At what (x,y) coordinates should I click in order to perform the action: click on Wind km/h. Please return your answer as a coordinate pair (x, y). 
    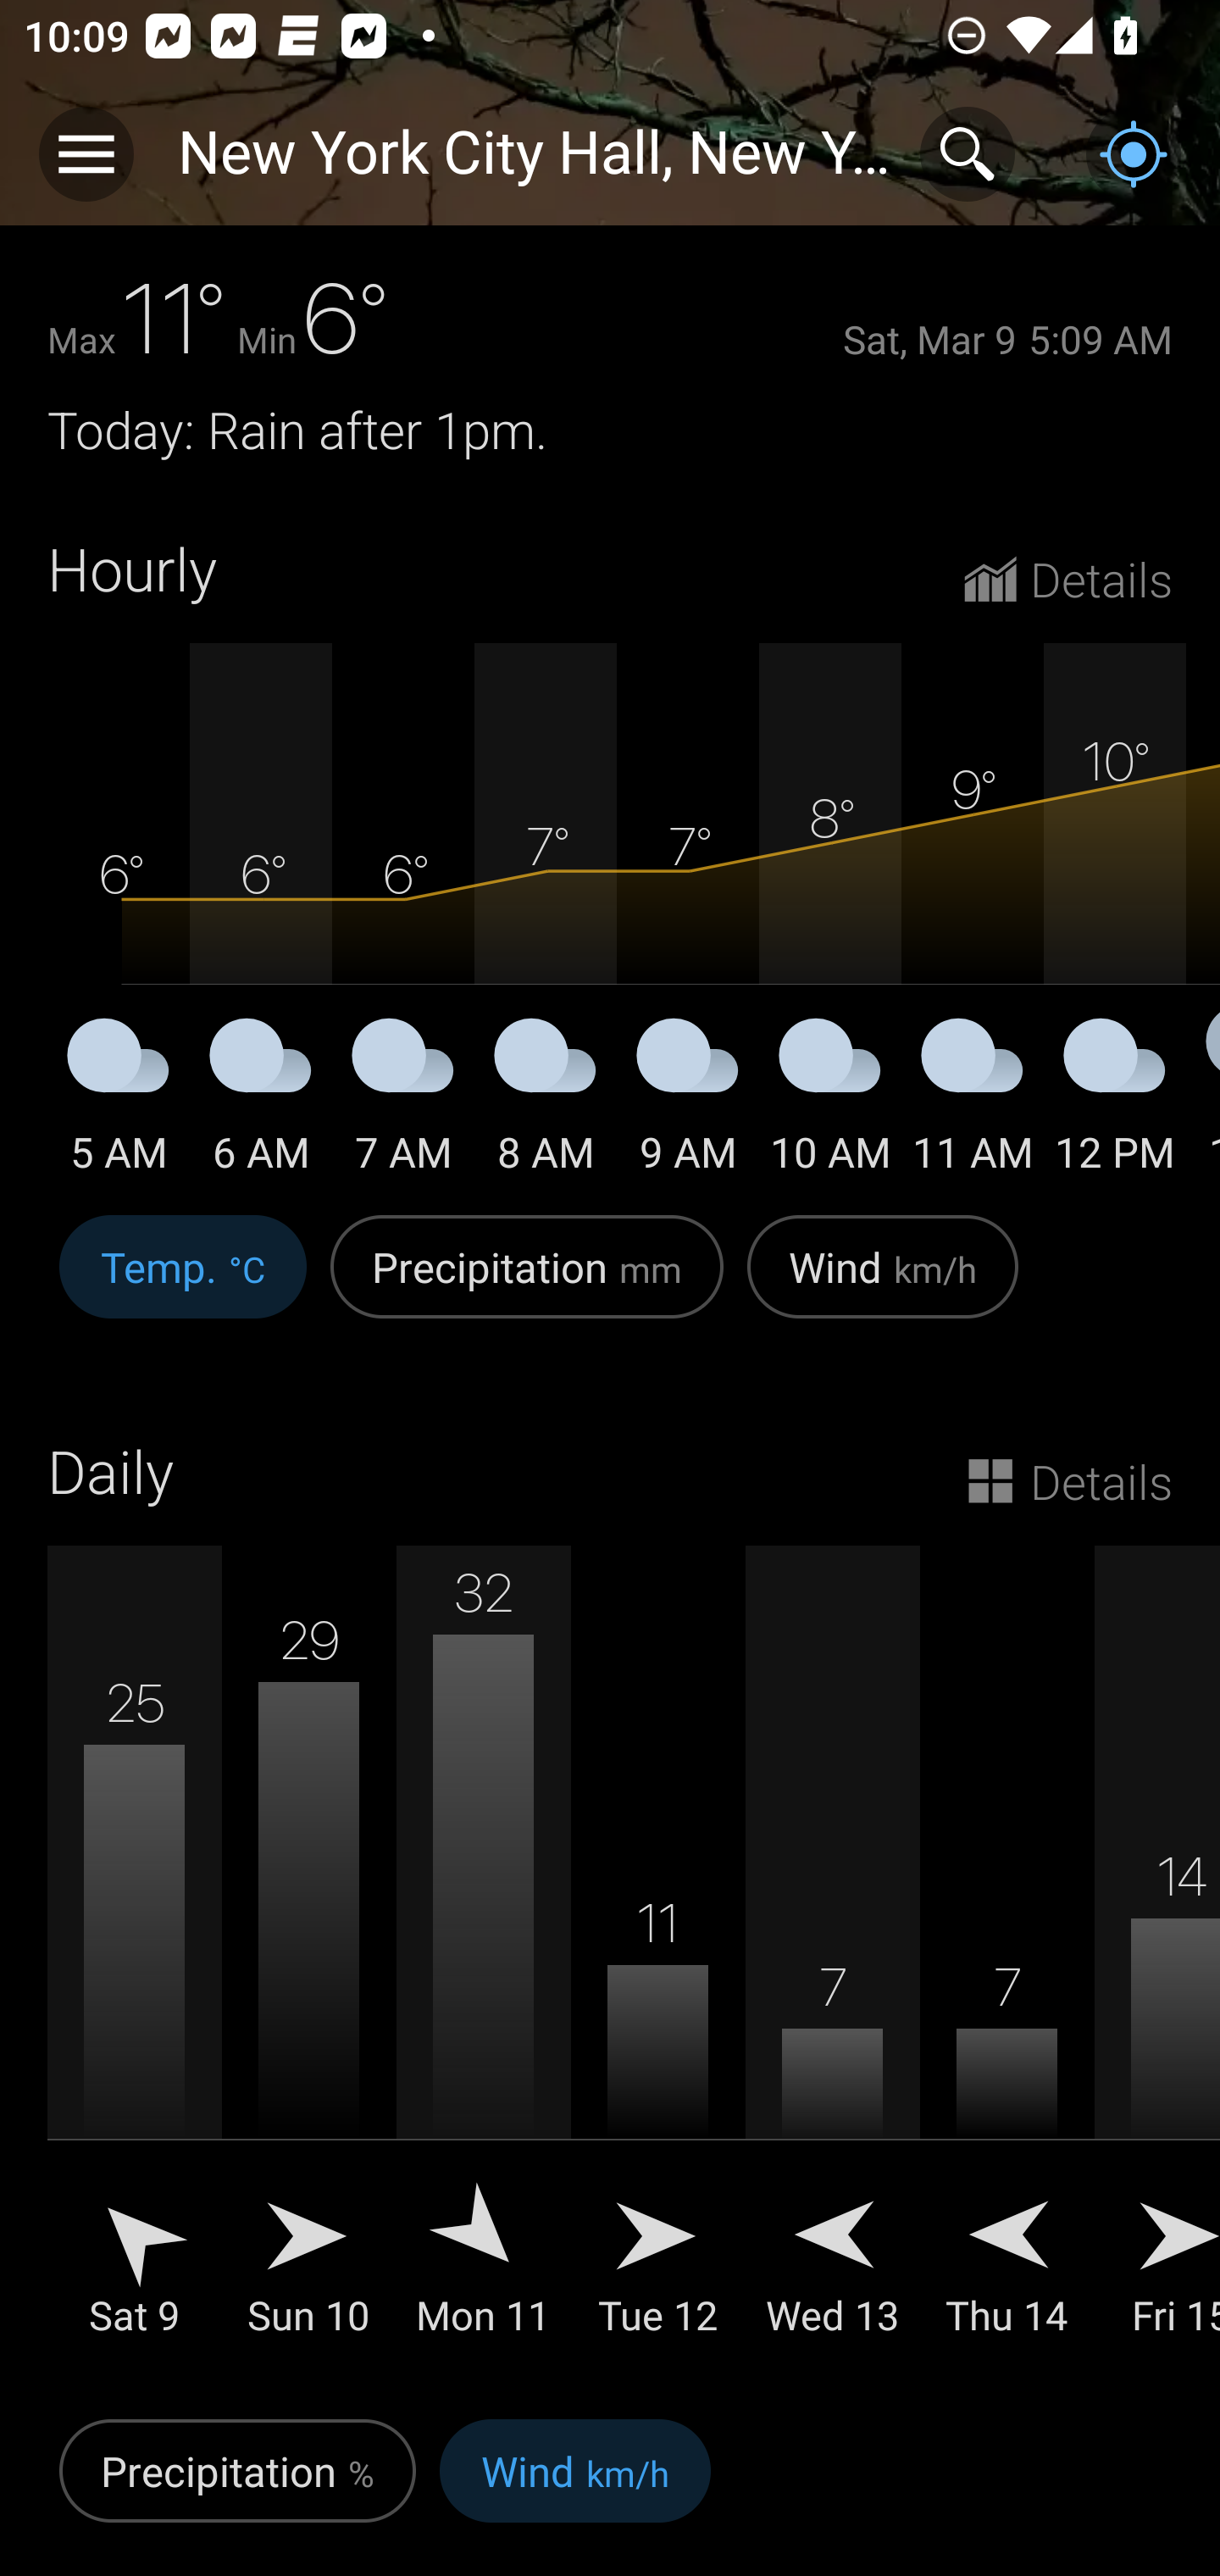
    Looking at the image, I should click on (574, 2490).